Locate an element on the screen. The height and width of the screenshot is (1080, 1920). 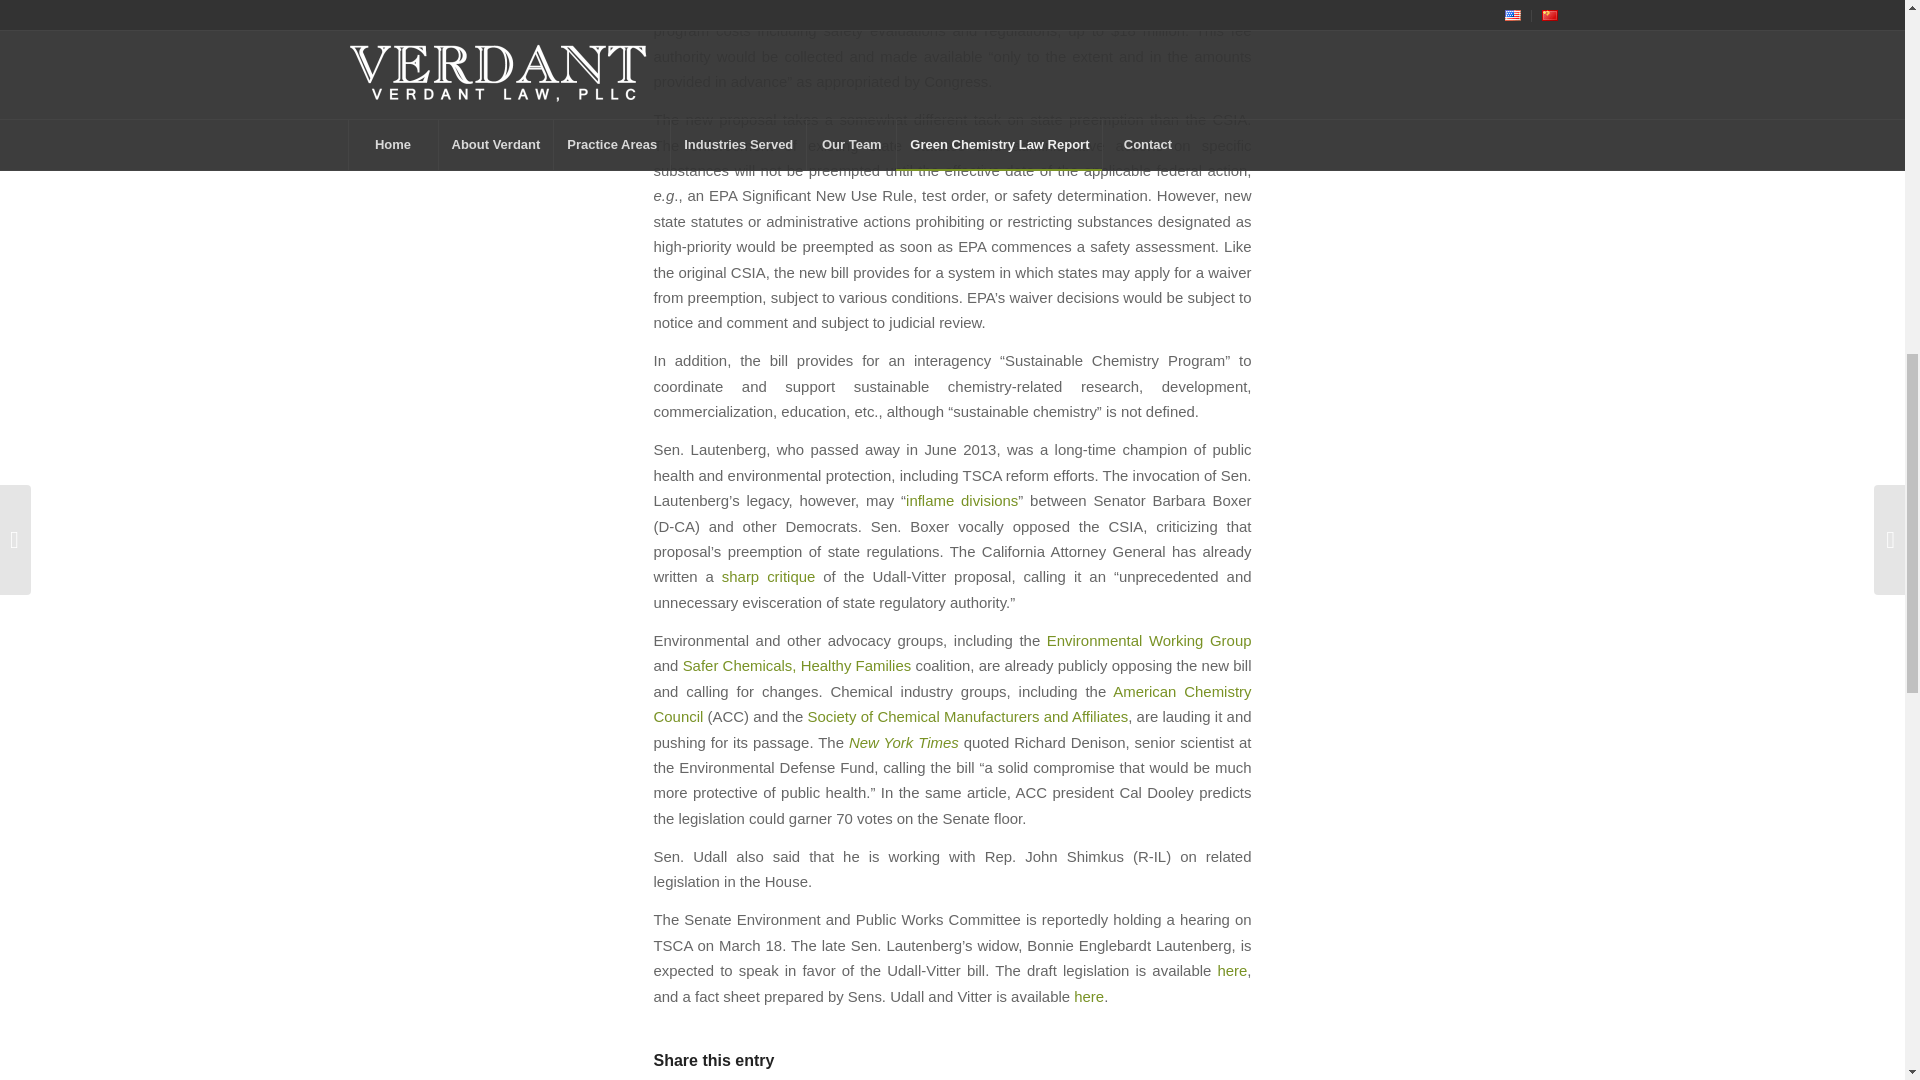
sharp critique is located at coordinates (768, 576).